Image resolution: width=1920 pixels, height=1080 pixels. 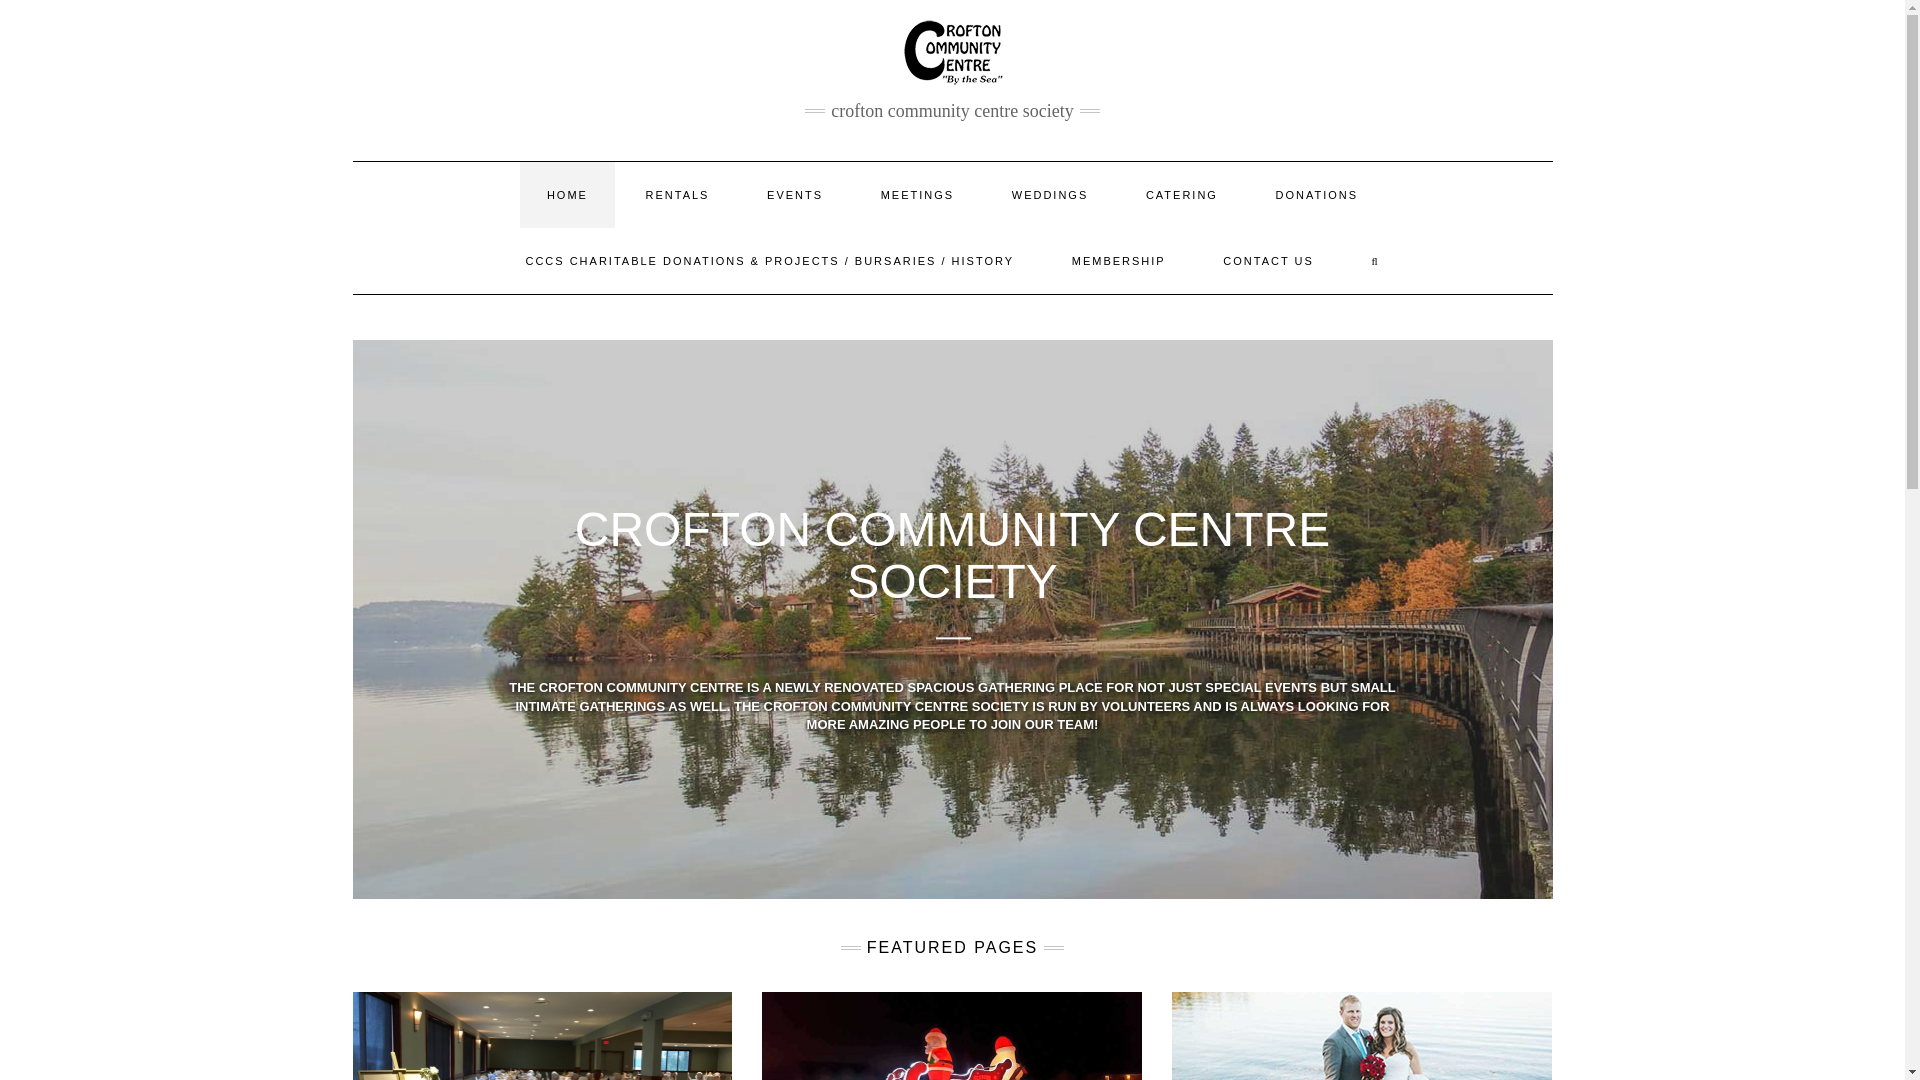 I want to click on DONATIONS, so click(x=1318, y=194).